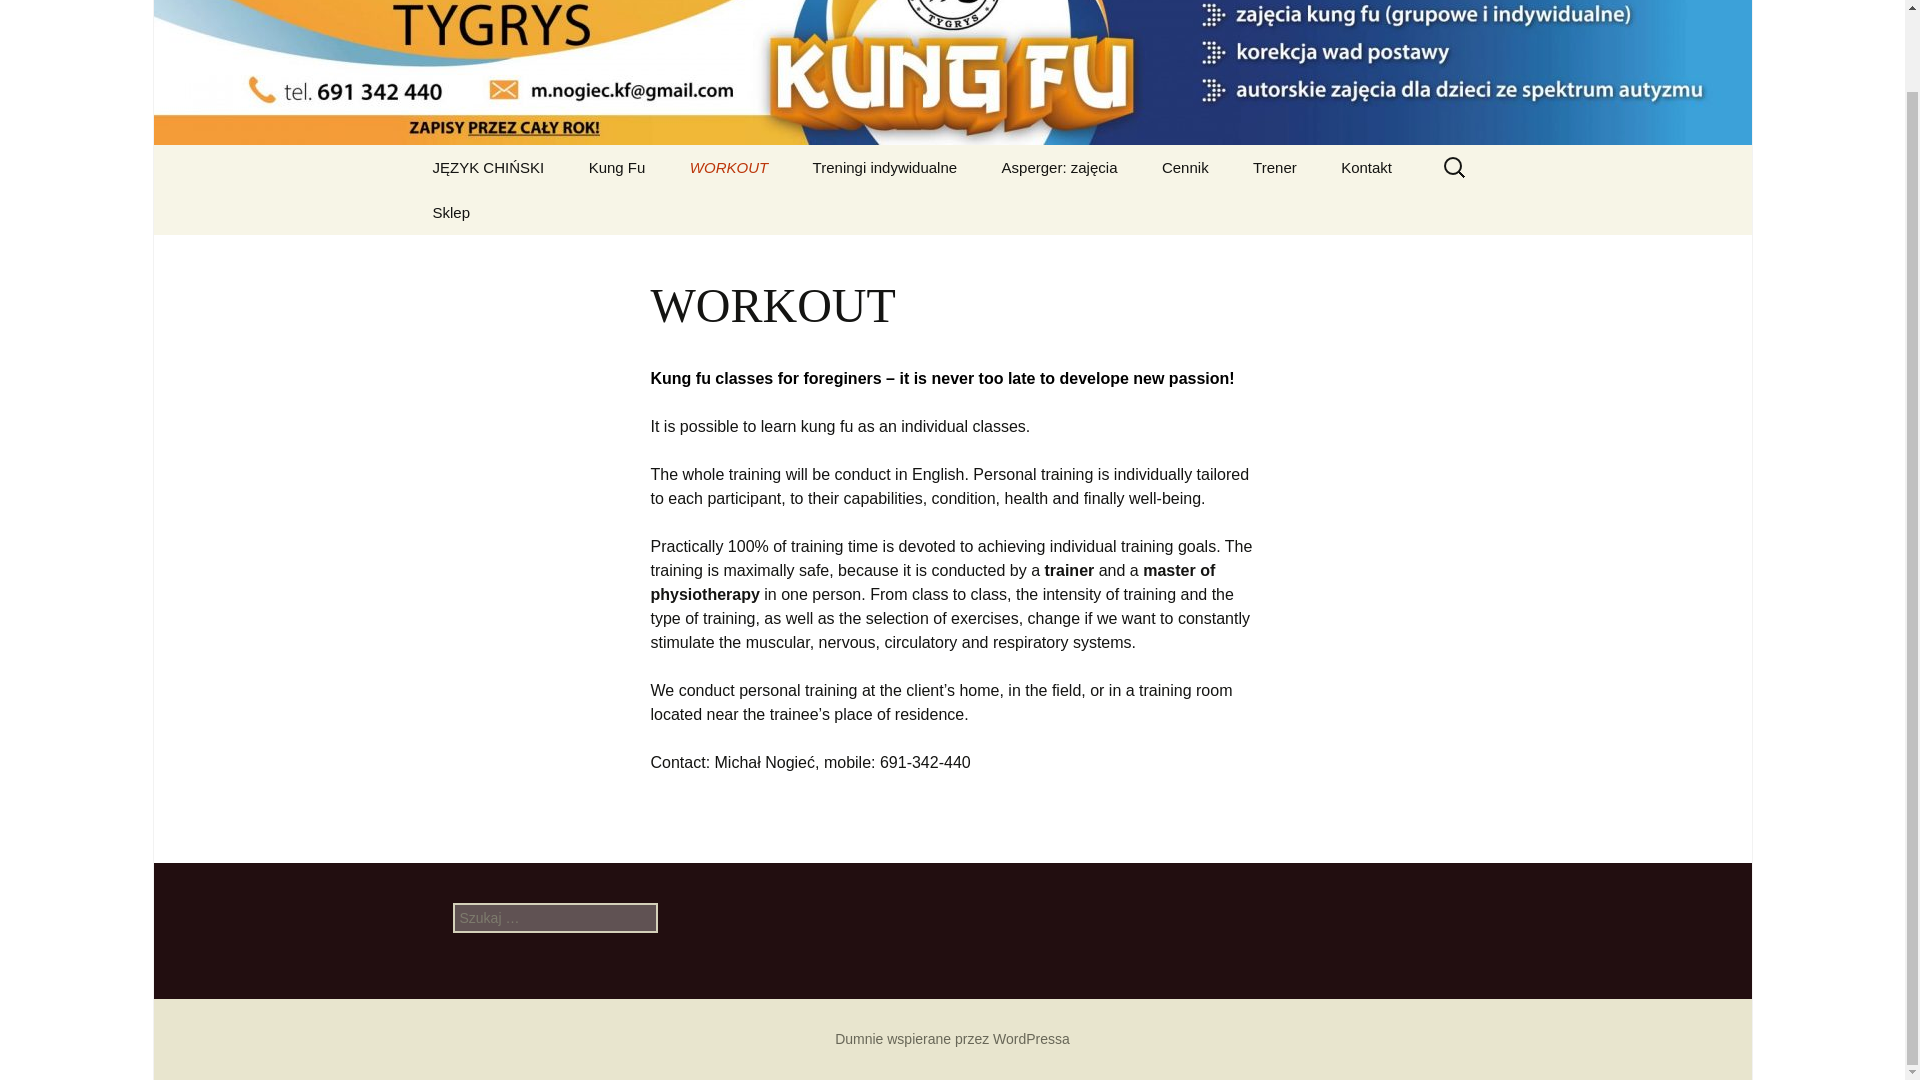 The width and height of the screenshot is (1920, 1080). Describe the element at coordinates (450, 212) in the screenshot. I see `Sklep` at that location.